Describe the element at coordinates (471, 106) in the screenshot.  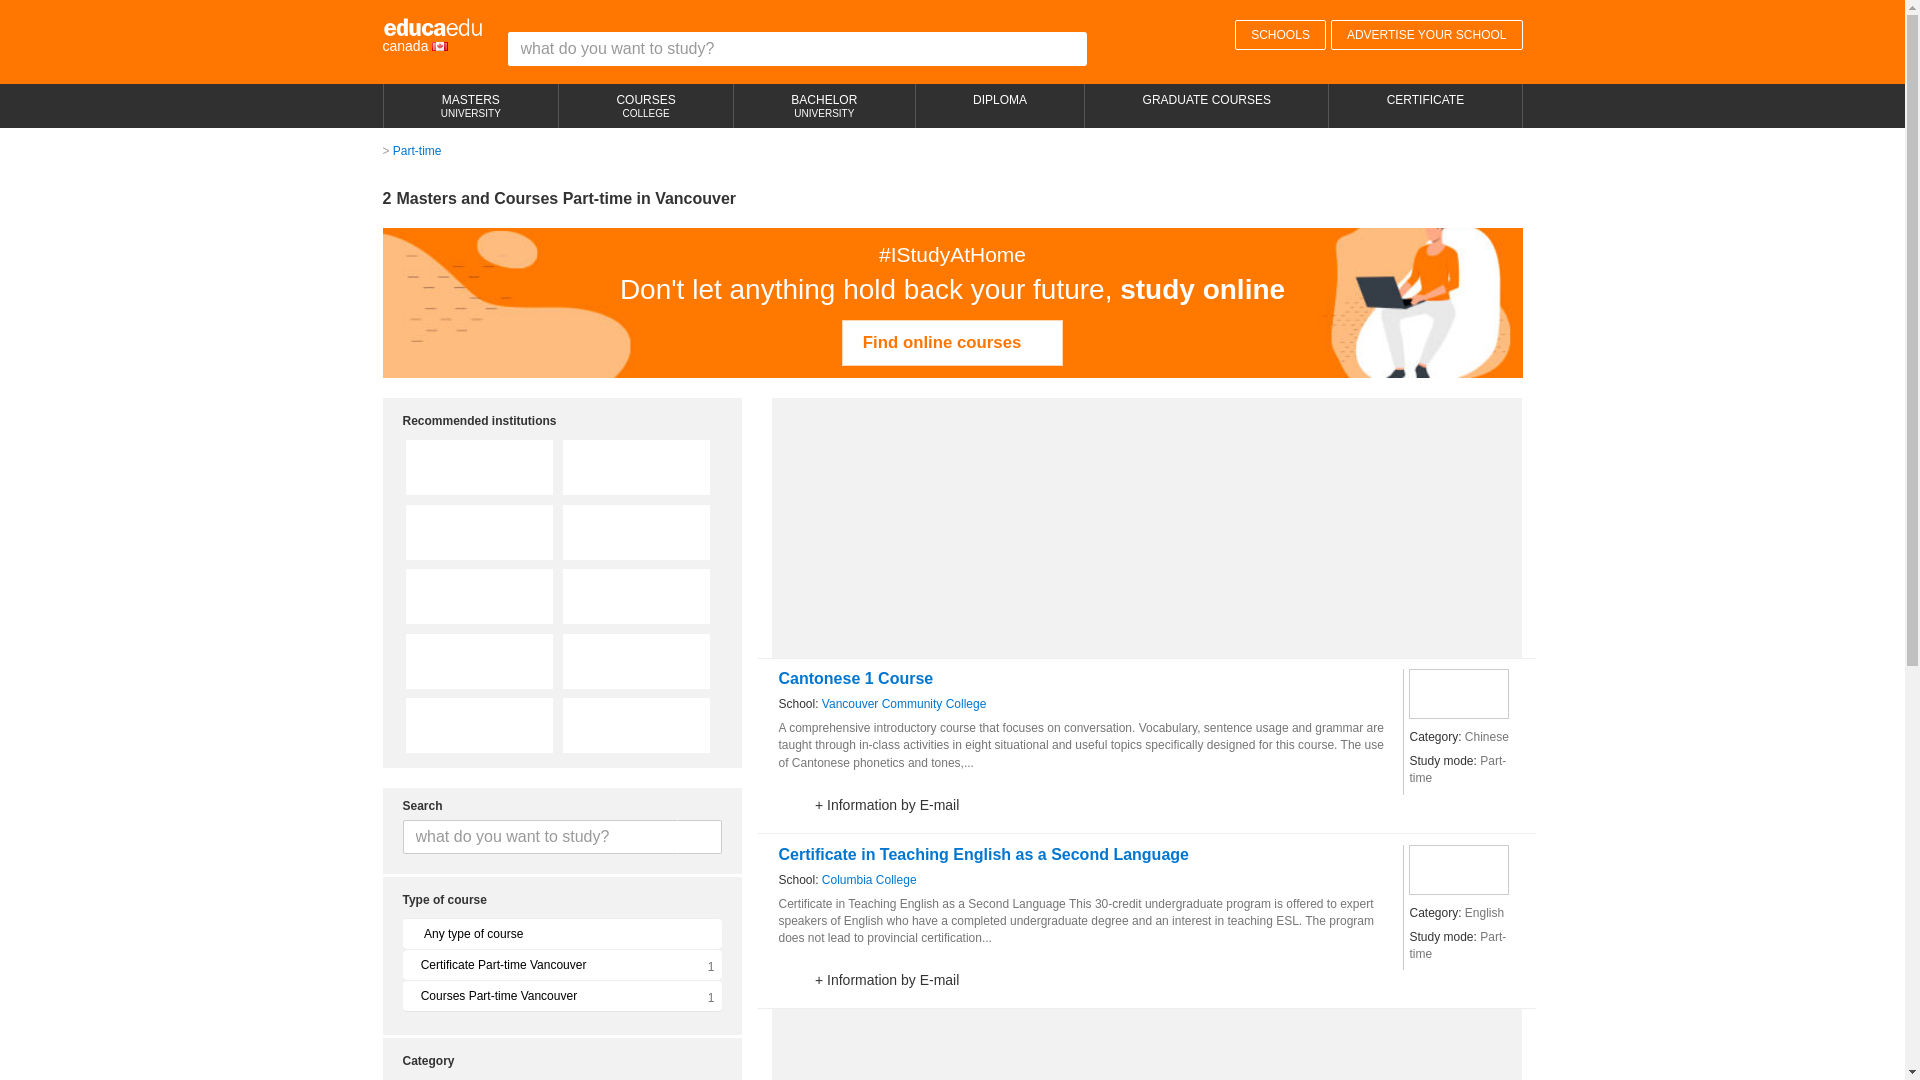
I see `CERTIFICATE` at that location.